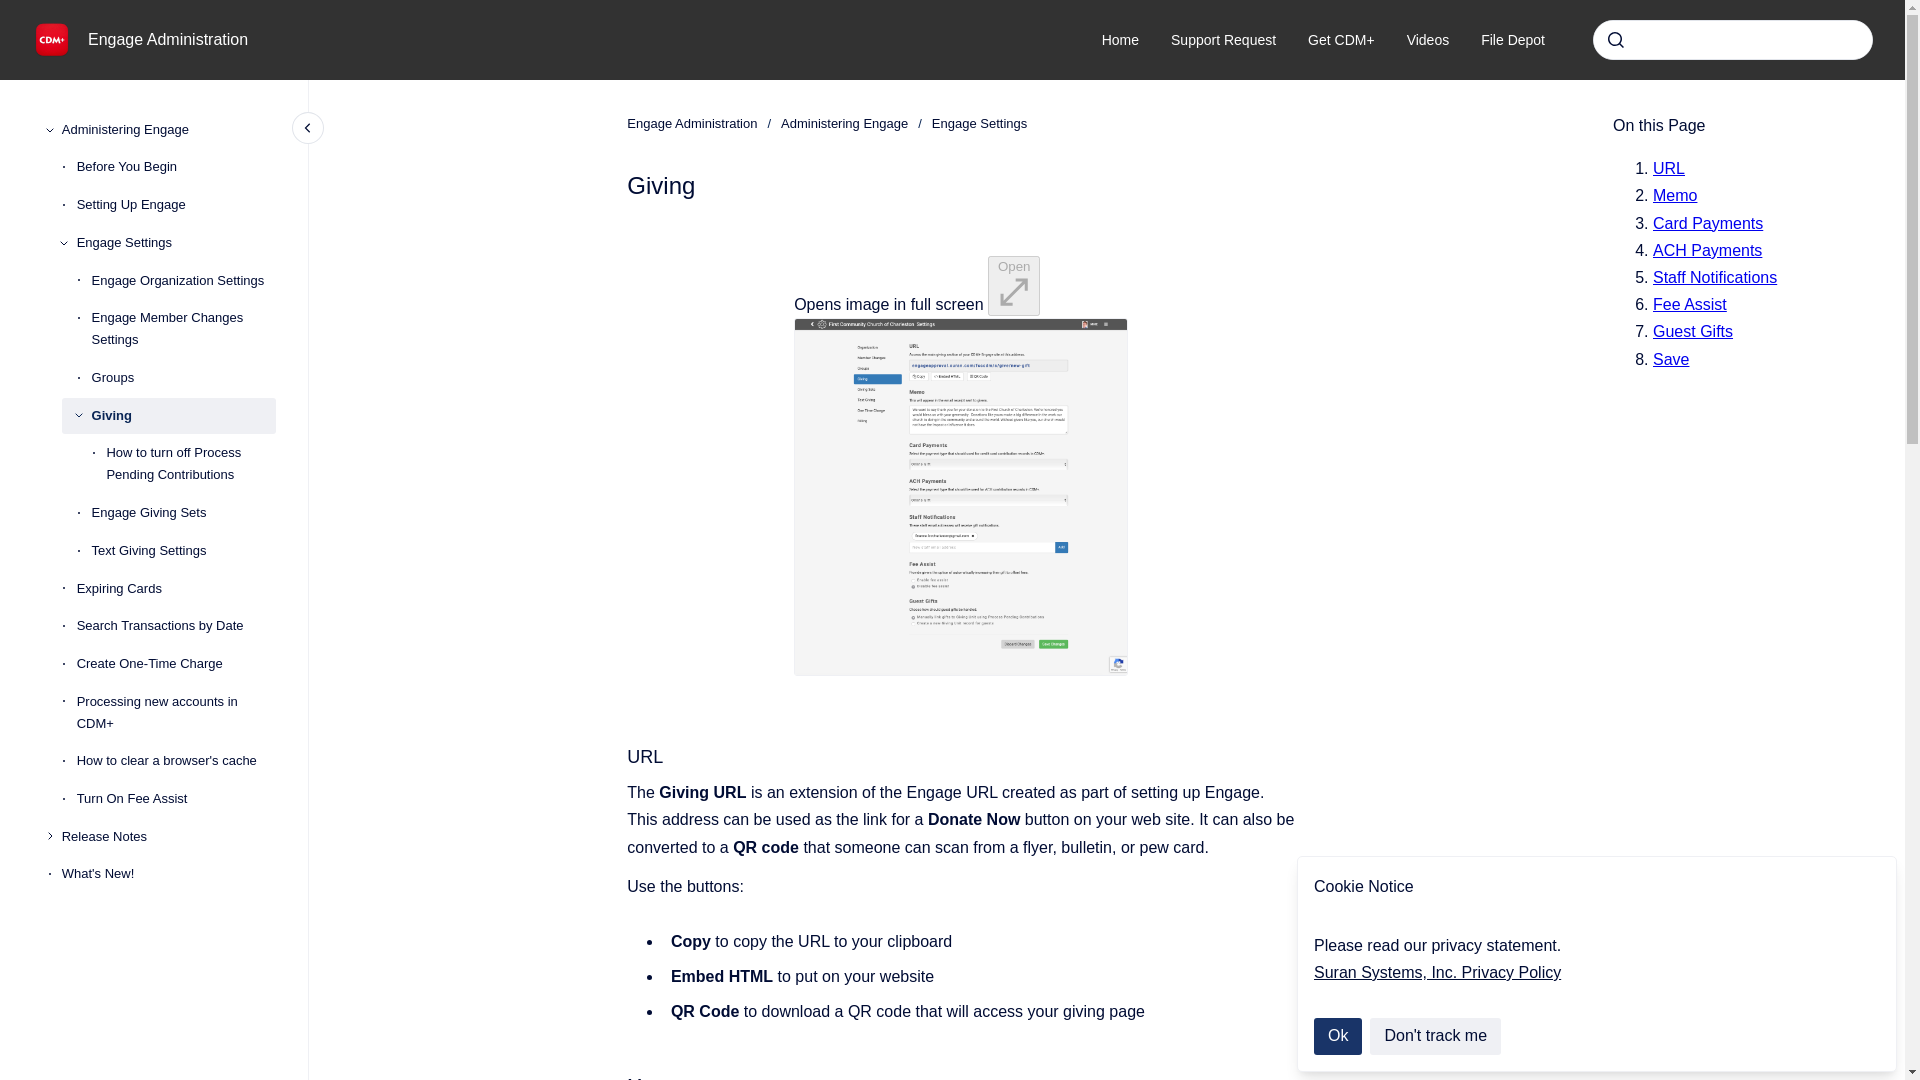 The width and height of the screenshot is (1920, 1080). What do you see at coordinates (184, 512) in the screenshot?
I see `Engage Giving Sets` at bounding box center [184, 512].